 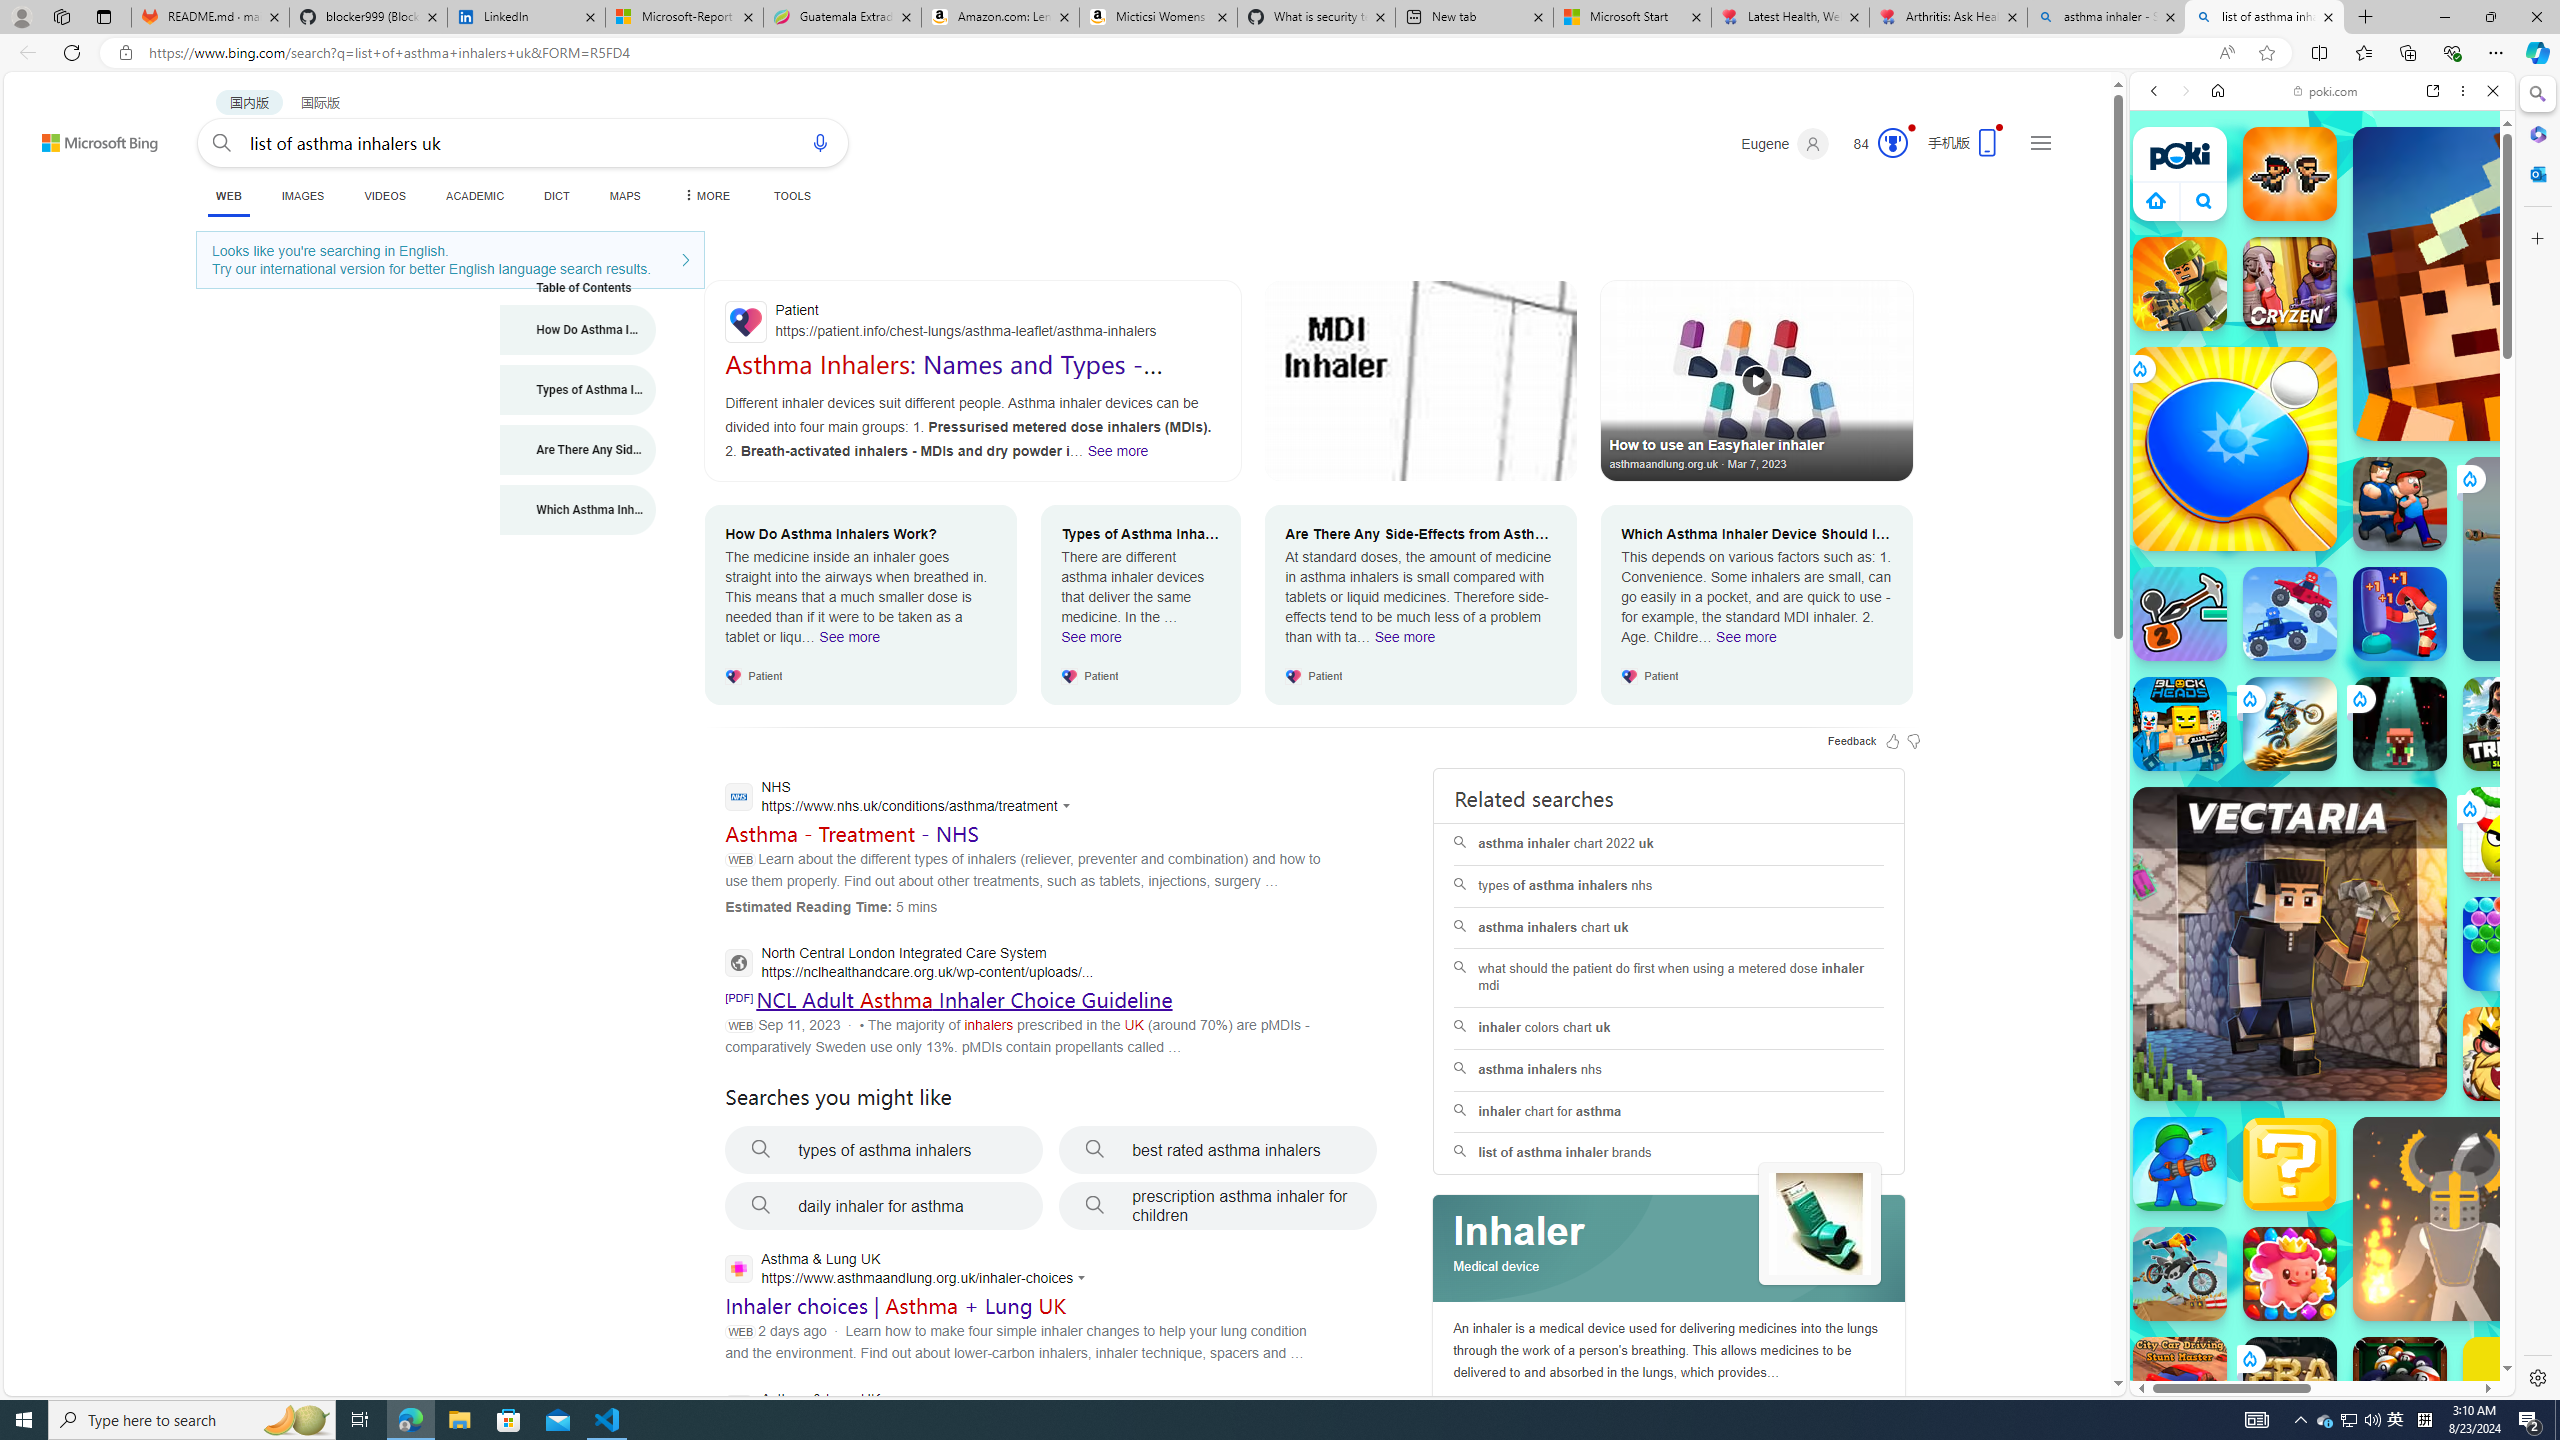 I want to click on Eugene, so click(x=1785, y=144).